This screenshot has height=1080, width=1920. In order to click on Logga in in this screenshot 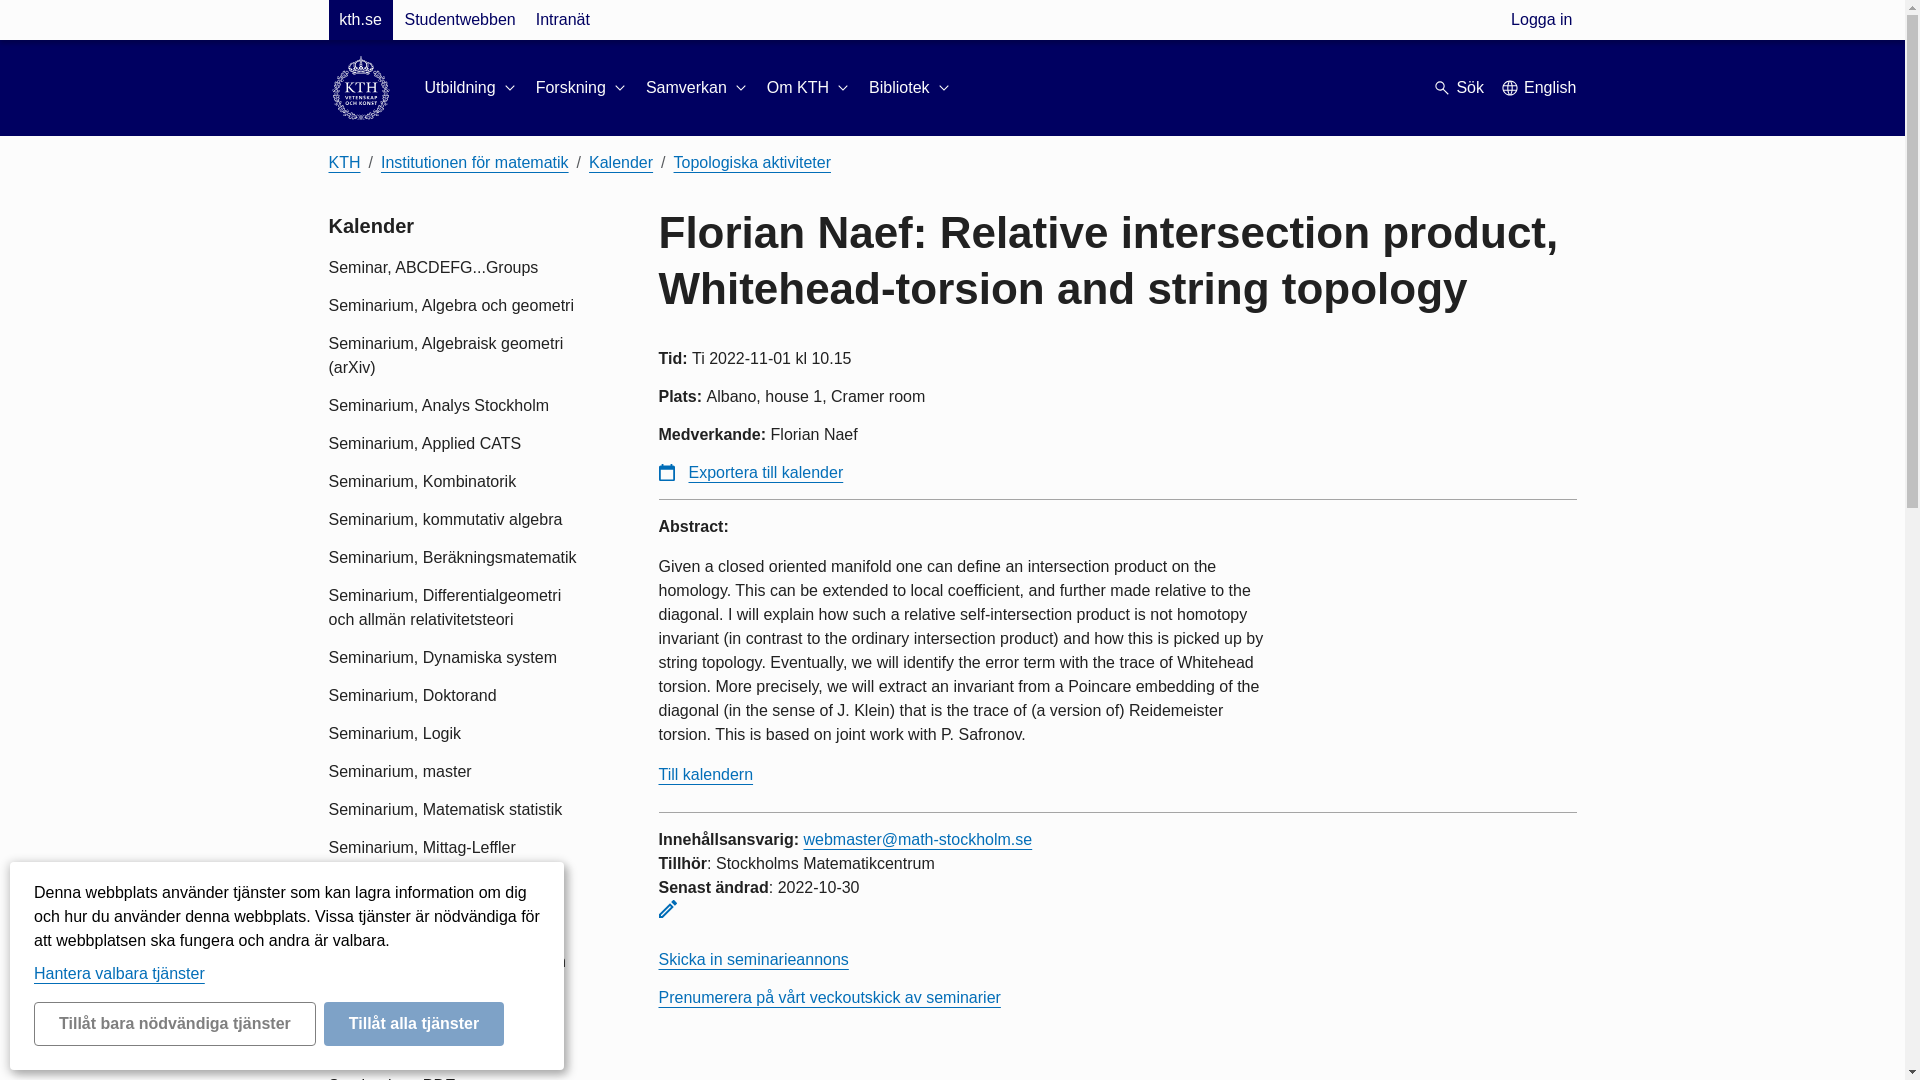, I will do `click(1542, 20)`.